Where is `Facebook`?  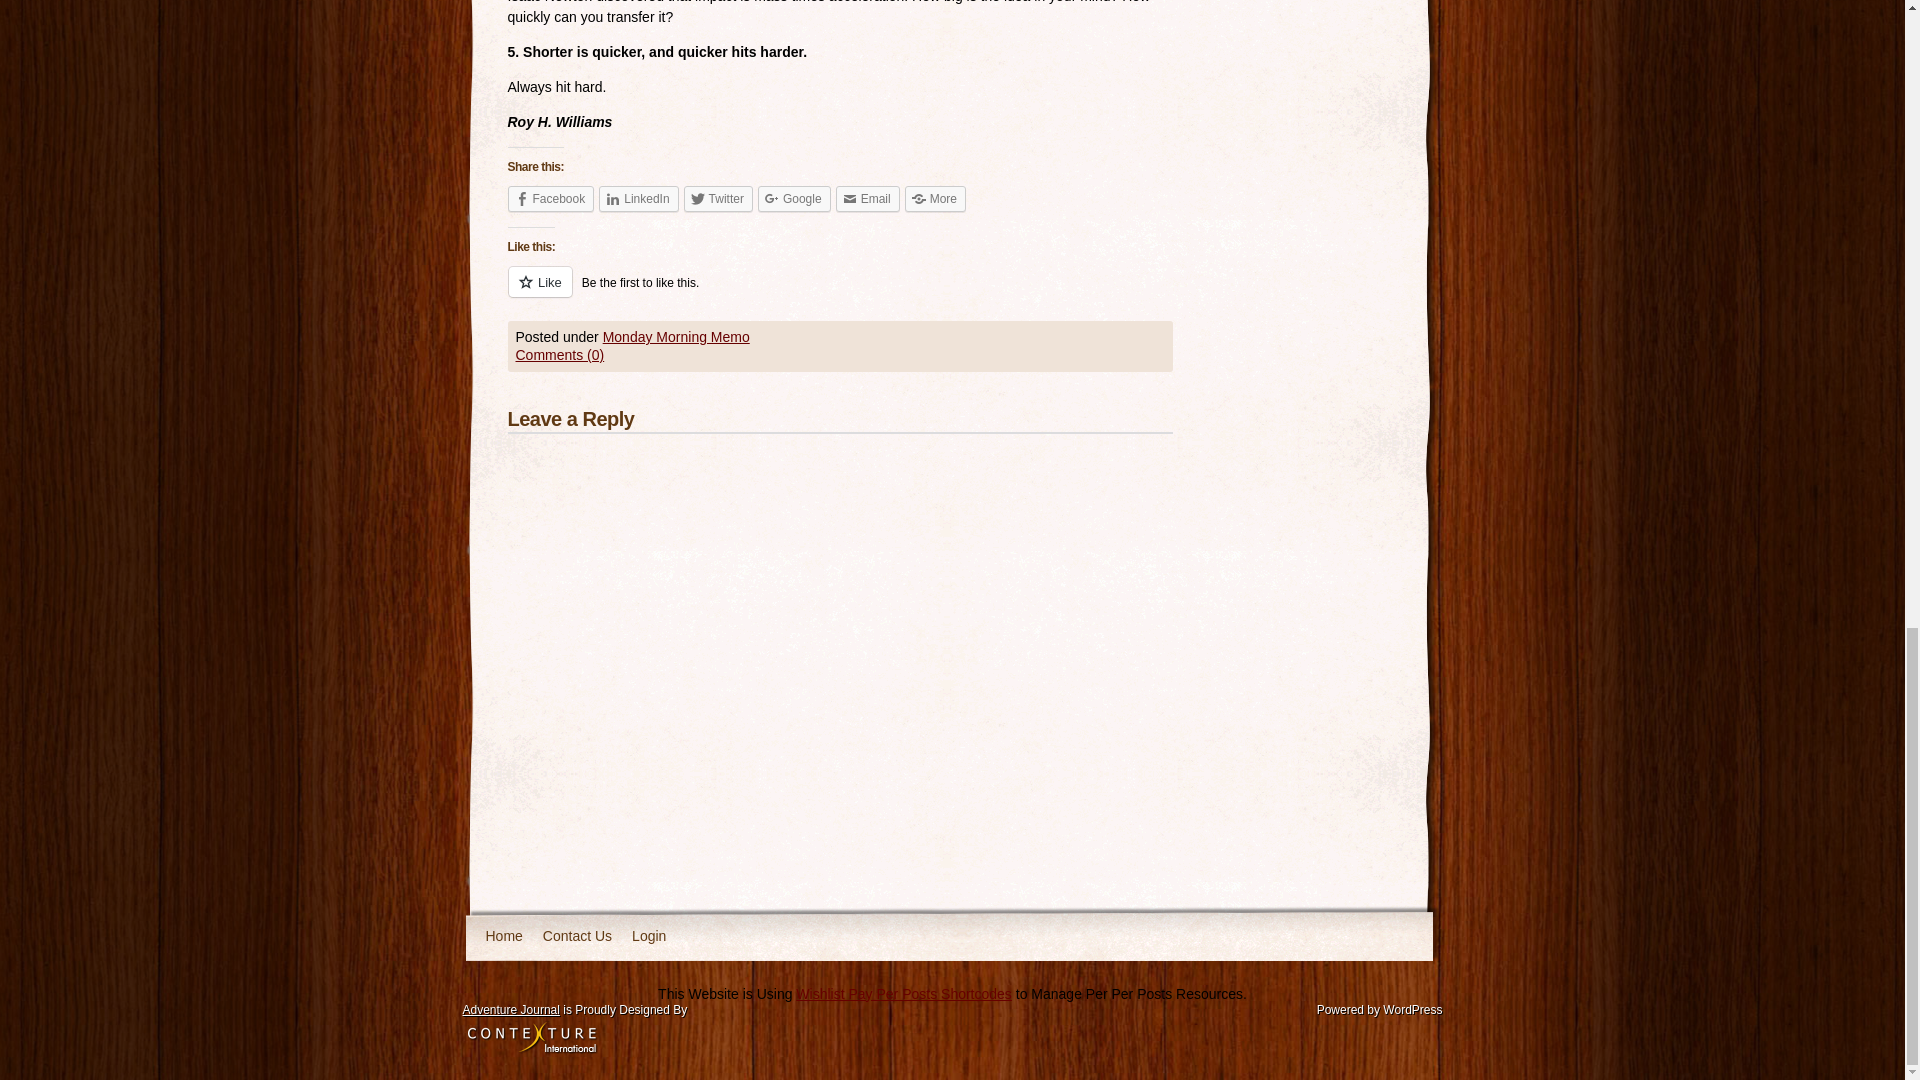
Facebook is located at coordinates (552, 198).